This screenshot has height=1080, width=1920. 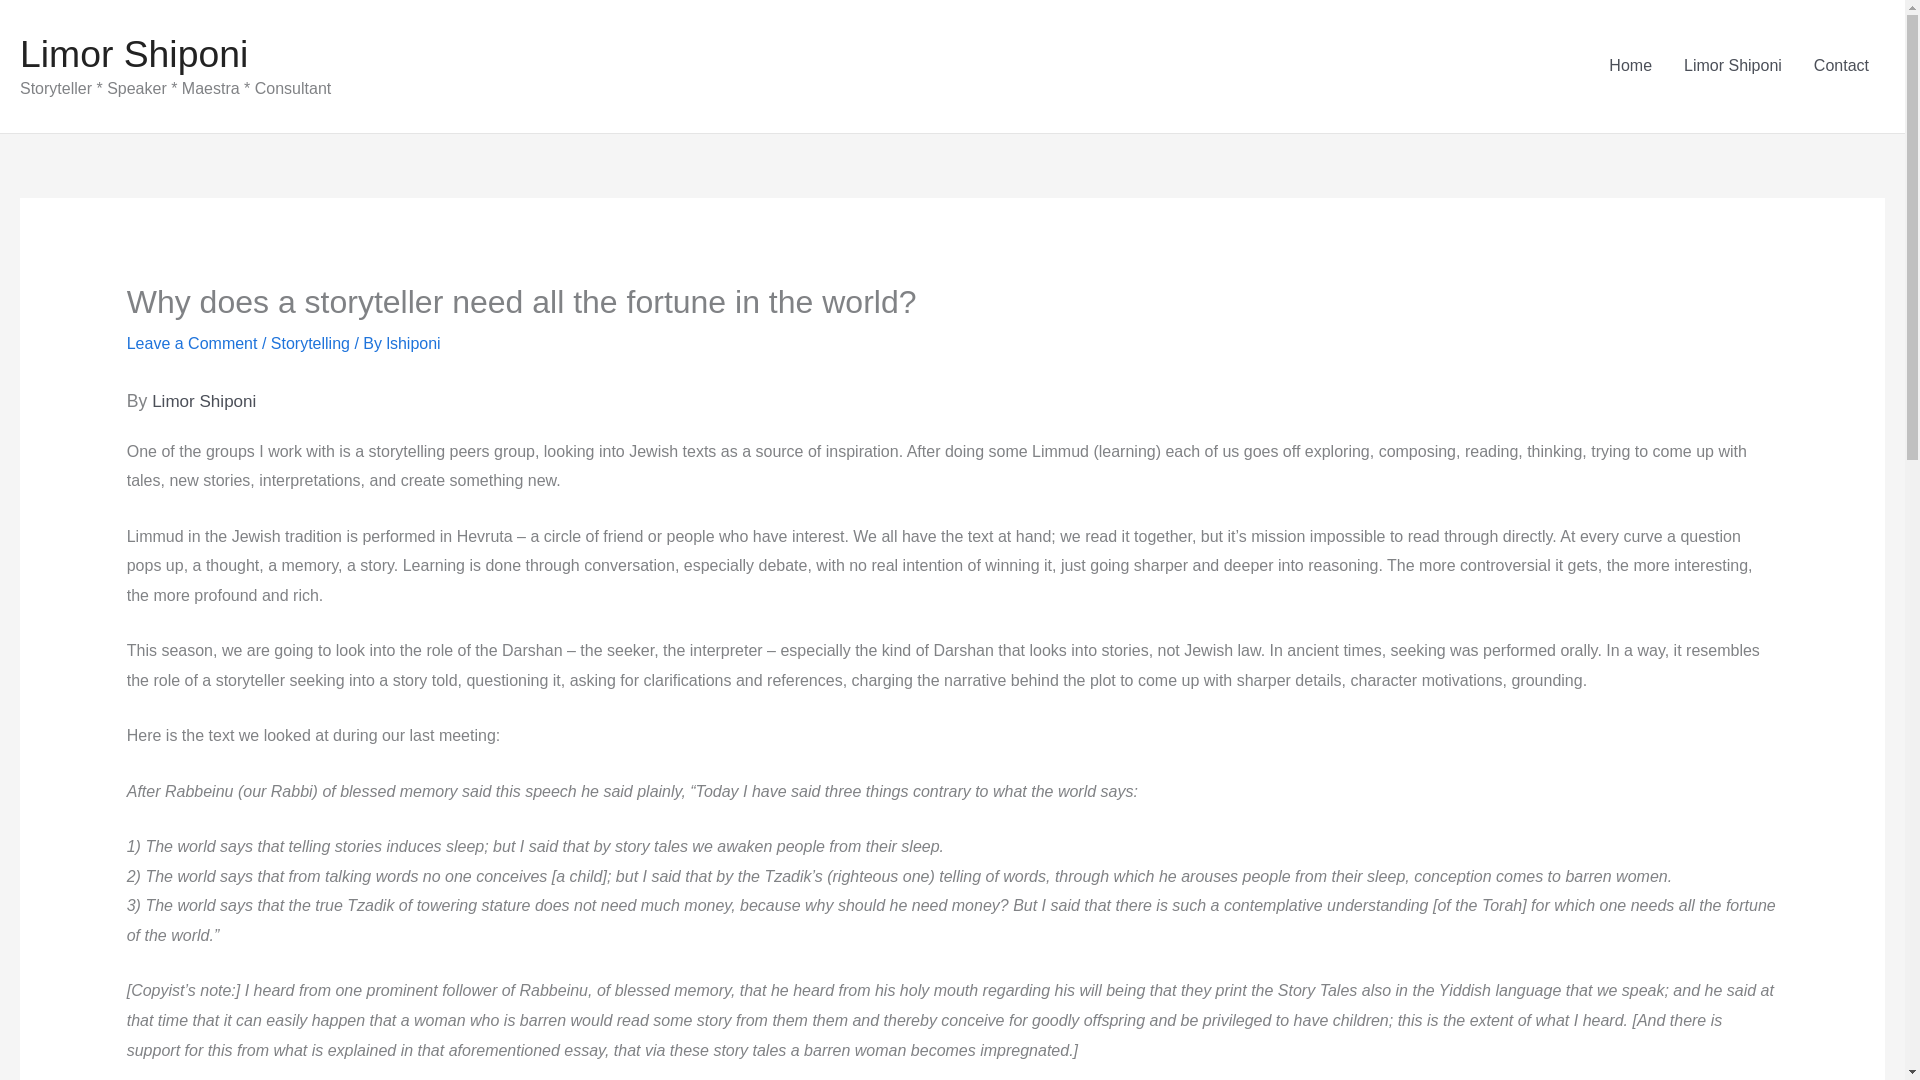 I want to click on Home, so click(x=1630, y=66).